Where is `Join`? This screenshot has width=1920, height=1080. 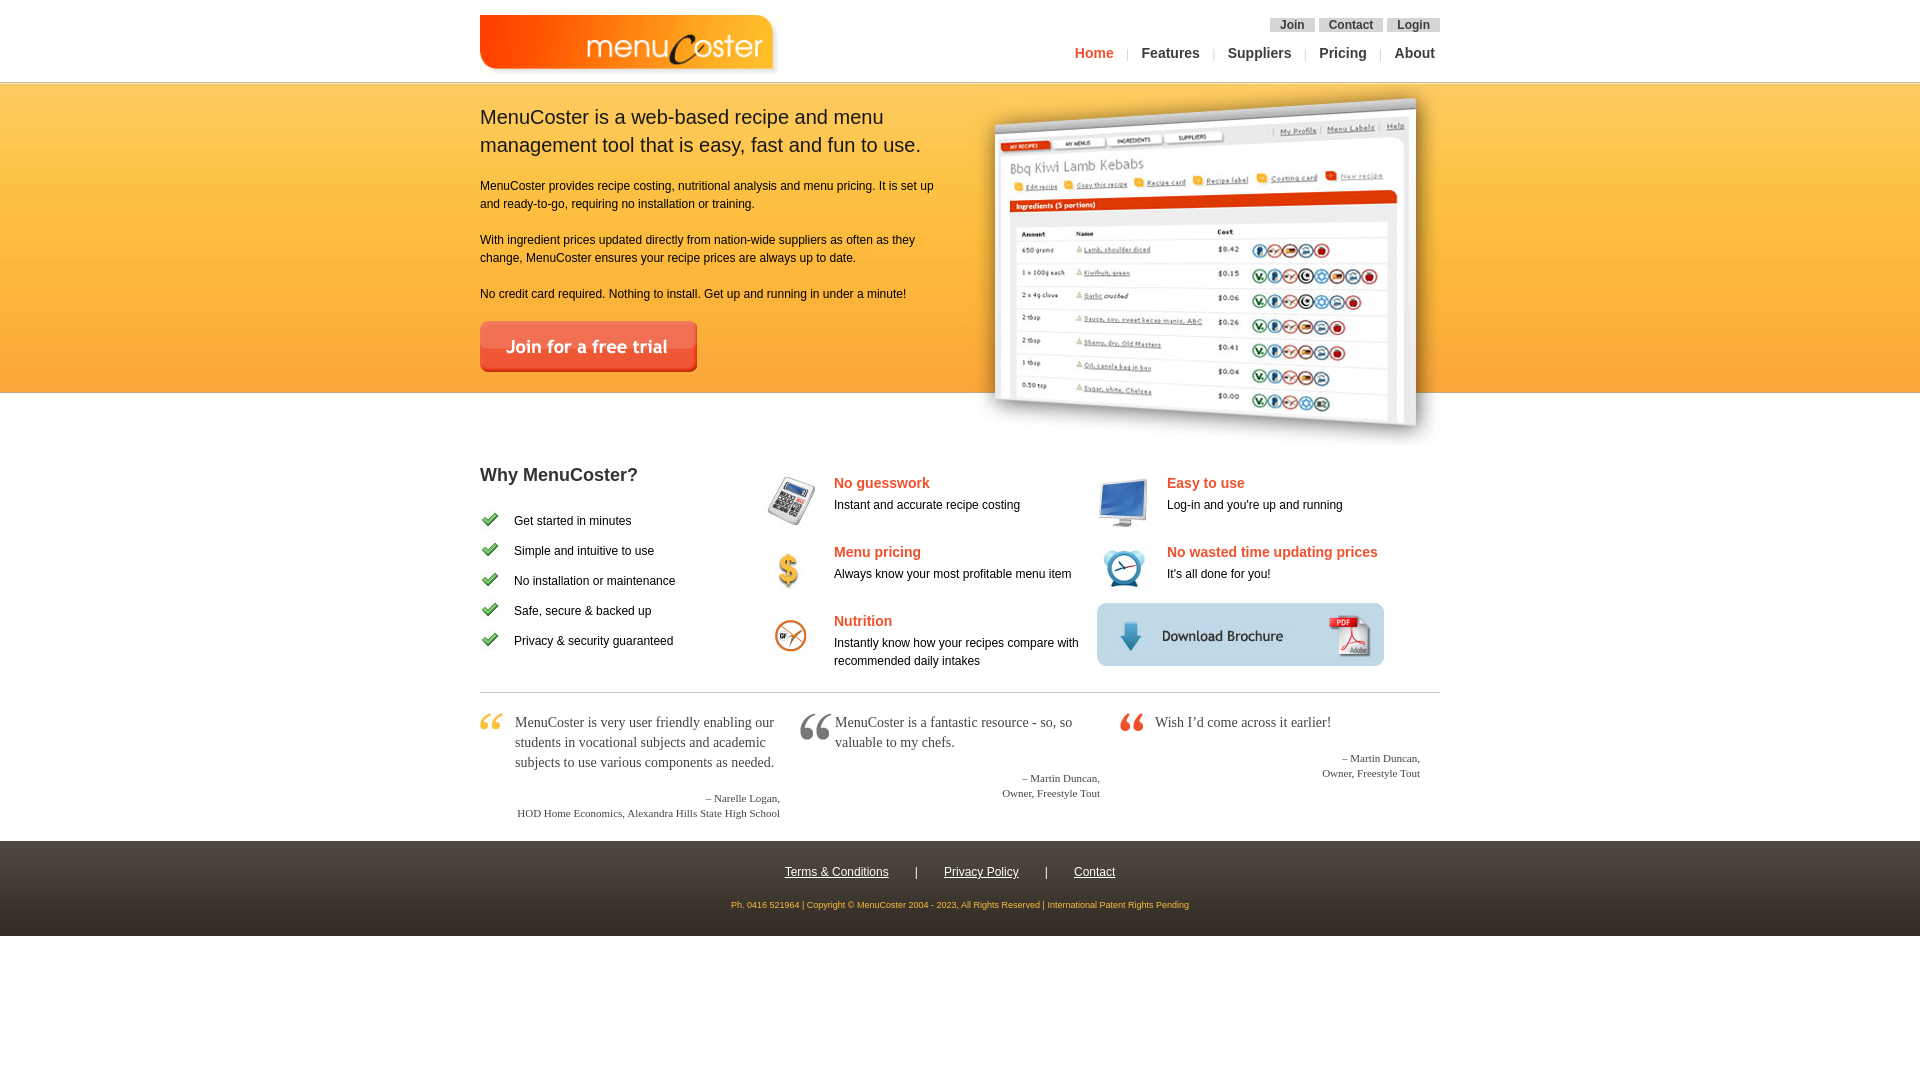
Join is located at coordinates (1292, 25).